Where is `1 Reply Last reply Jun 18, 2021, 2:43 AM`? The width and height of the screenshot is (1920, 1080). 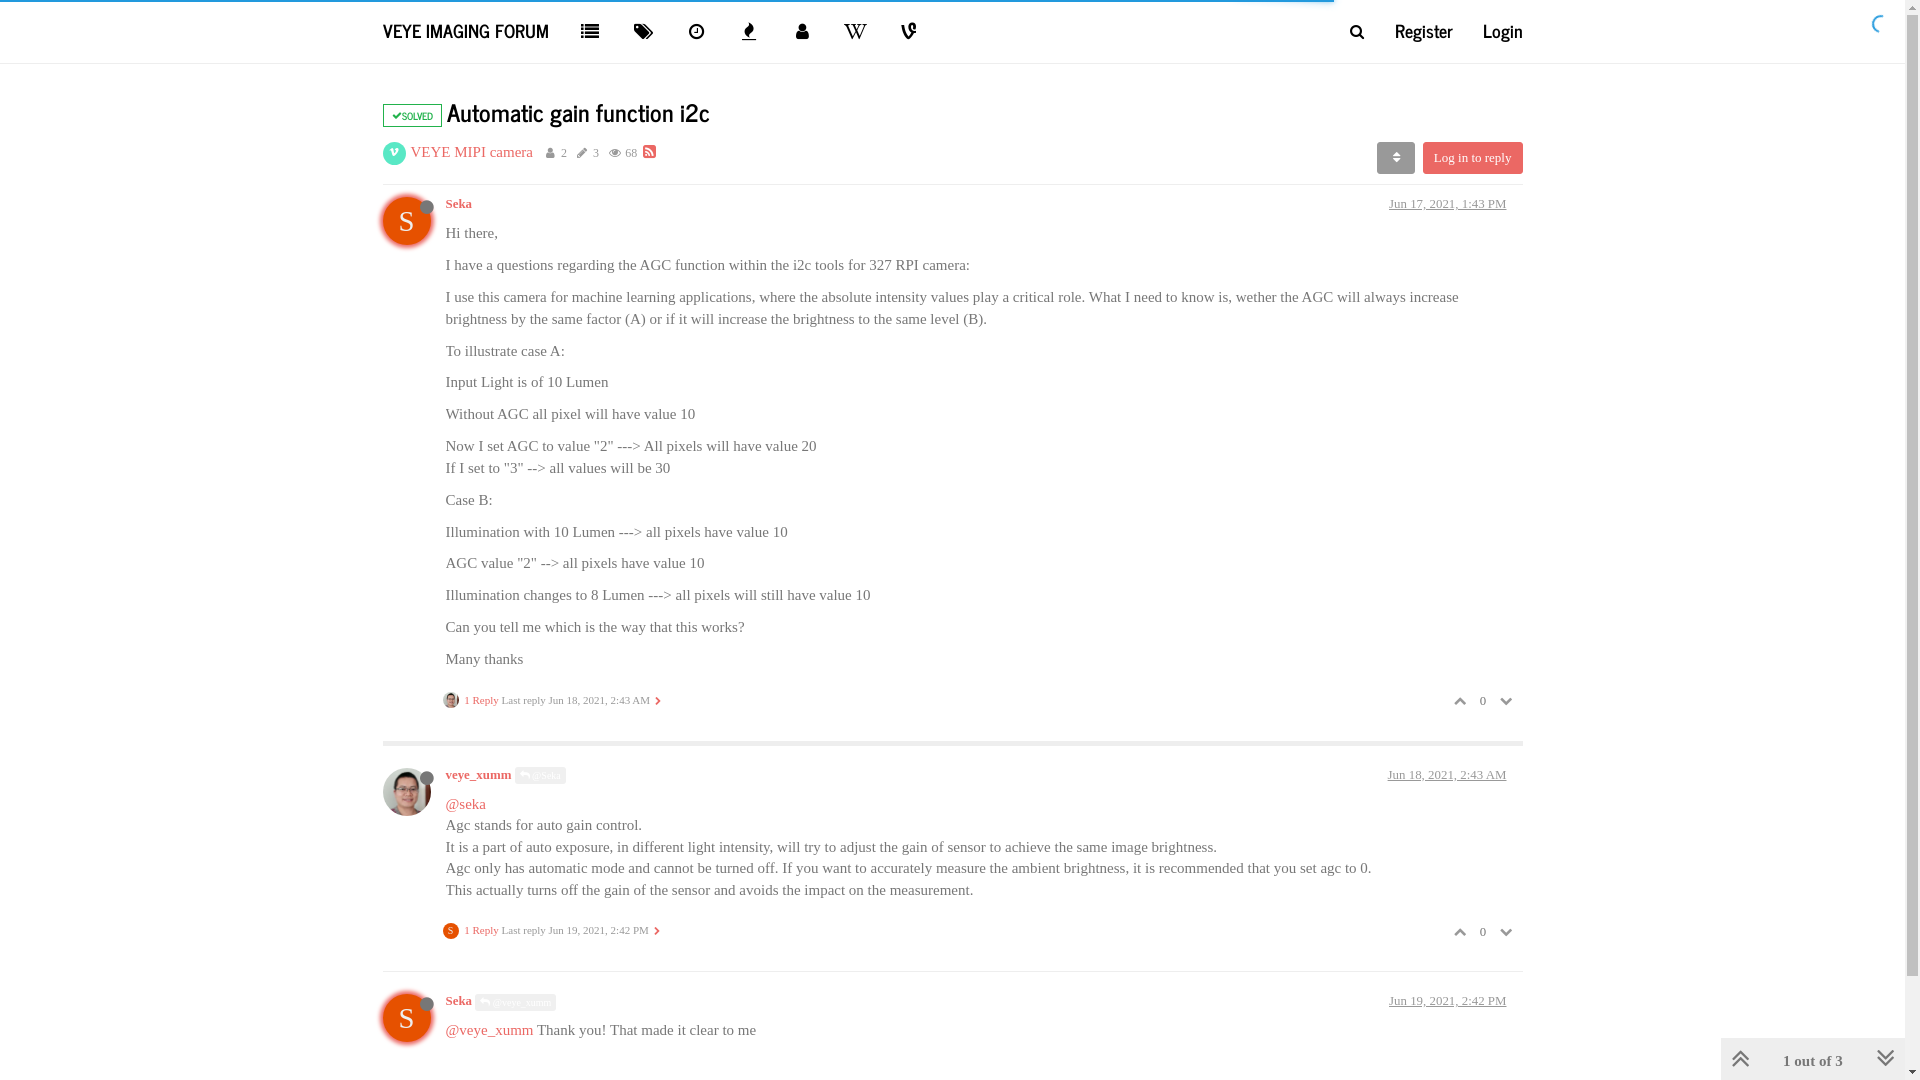 1 Reply Last reply Jun 18, 2021, 2:43 AM is located at coordinates (553, 700).